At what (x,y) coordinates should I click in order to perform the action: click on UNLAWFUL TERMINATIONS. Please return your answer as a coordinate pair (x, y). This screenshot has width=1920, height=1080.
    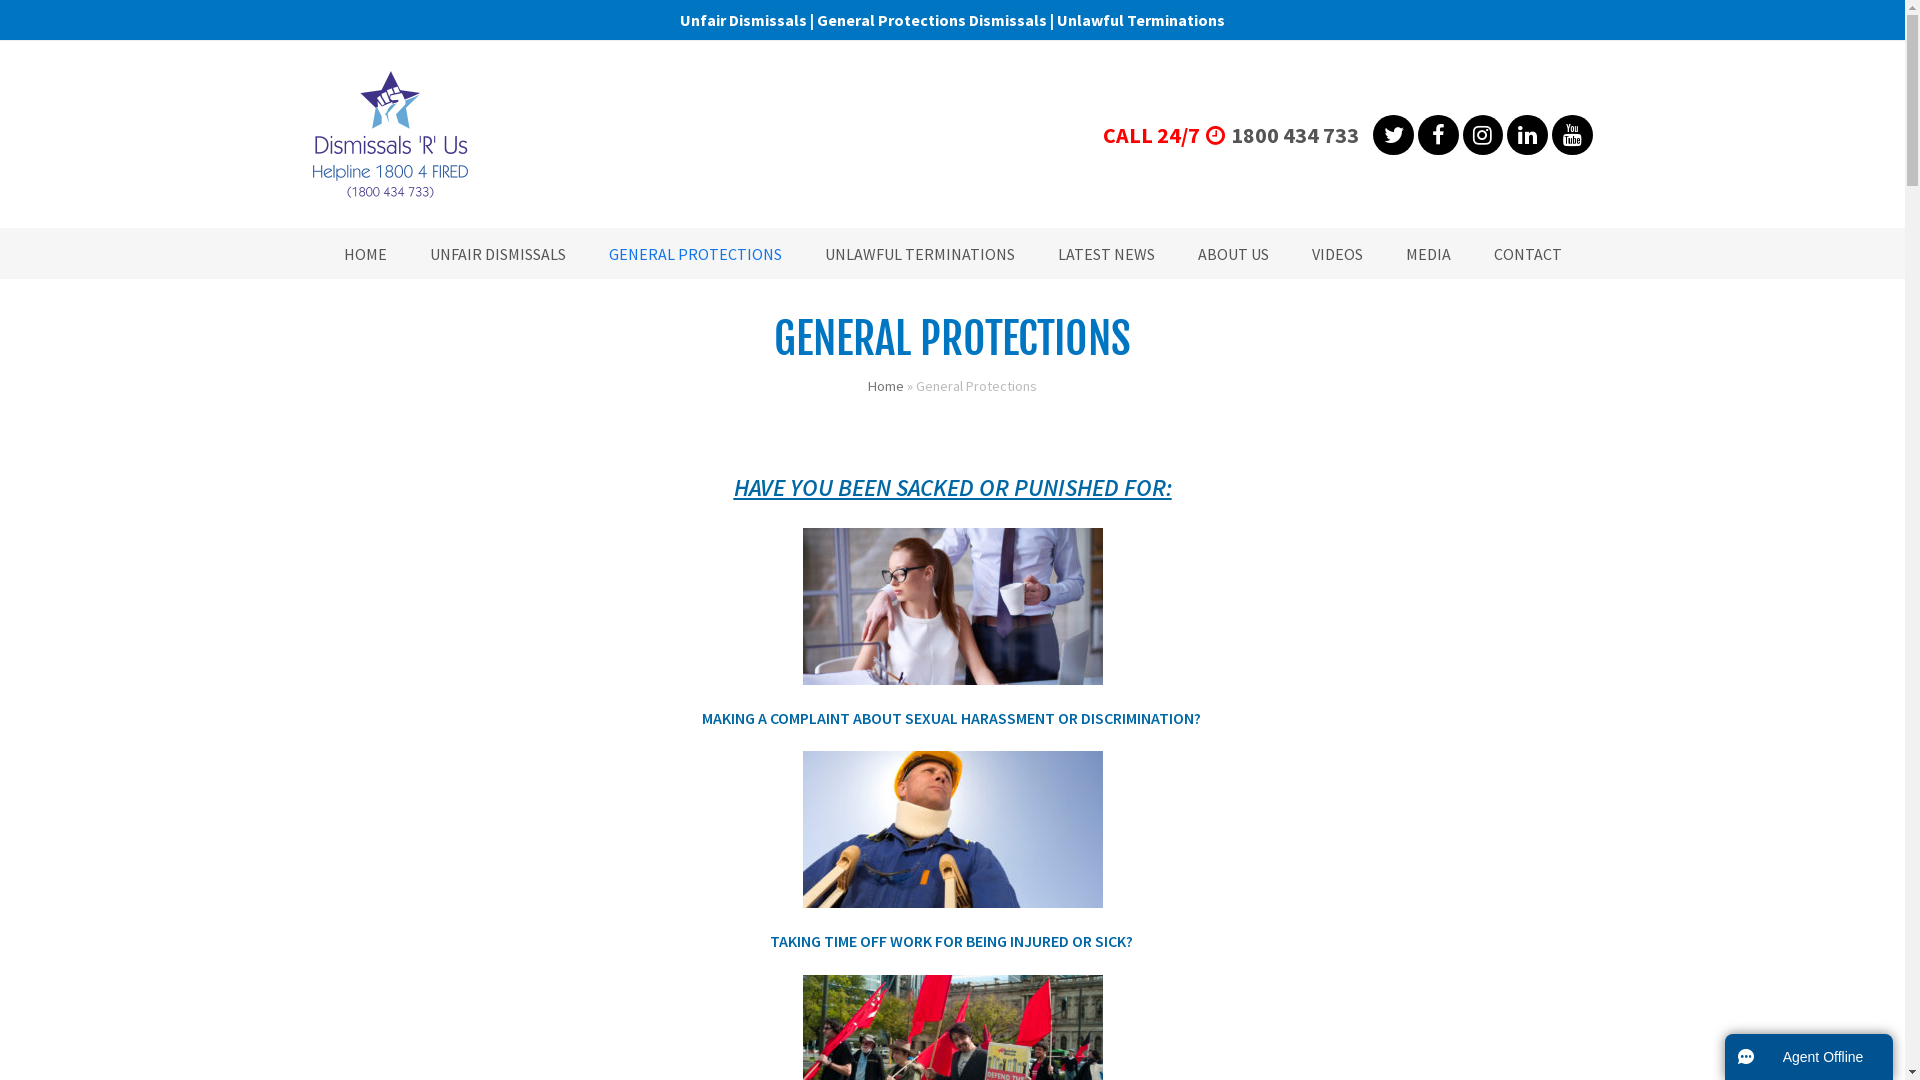
    Looking at the image, I should click on (919, 254).